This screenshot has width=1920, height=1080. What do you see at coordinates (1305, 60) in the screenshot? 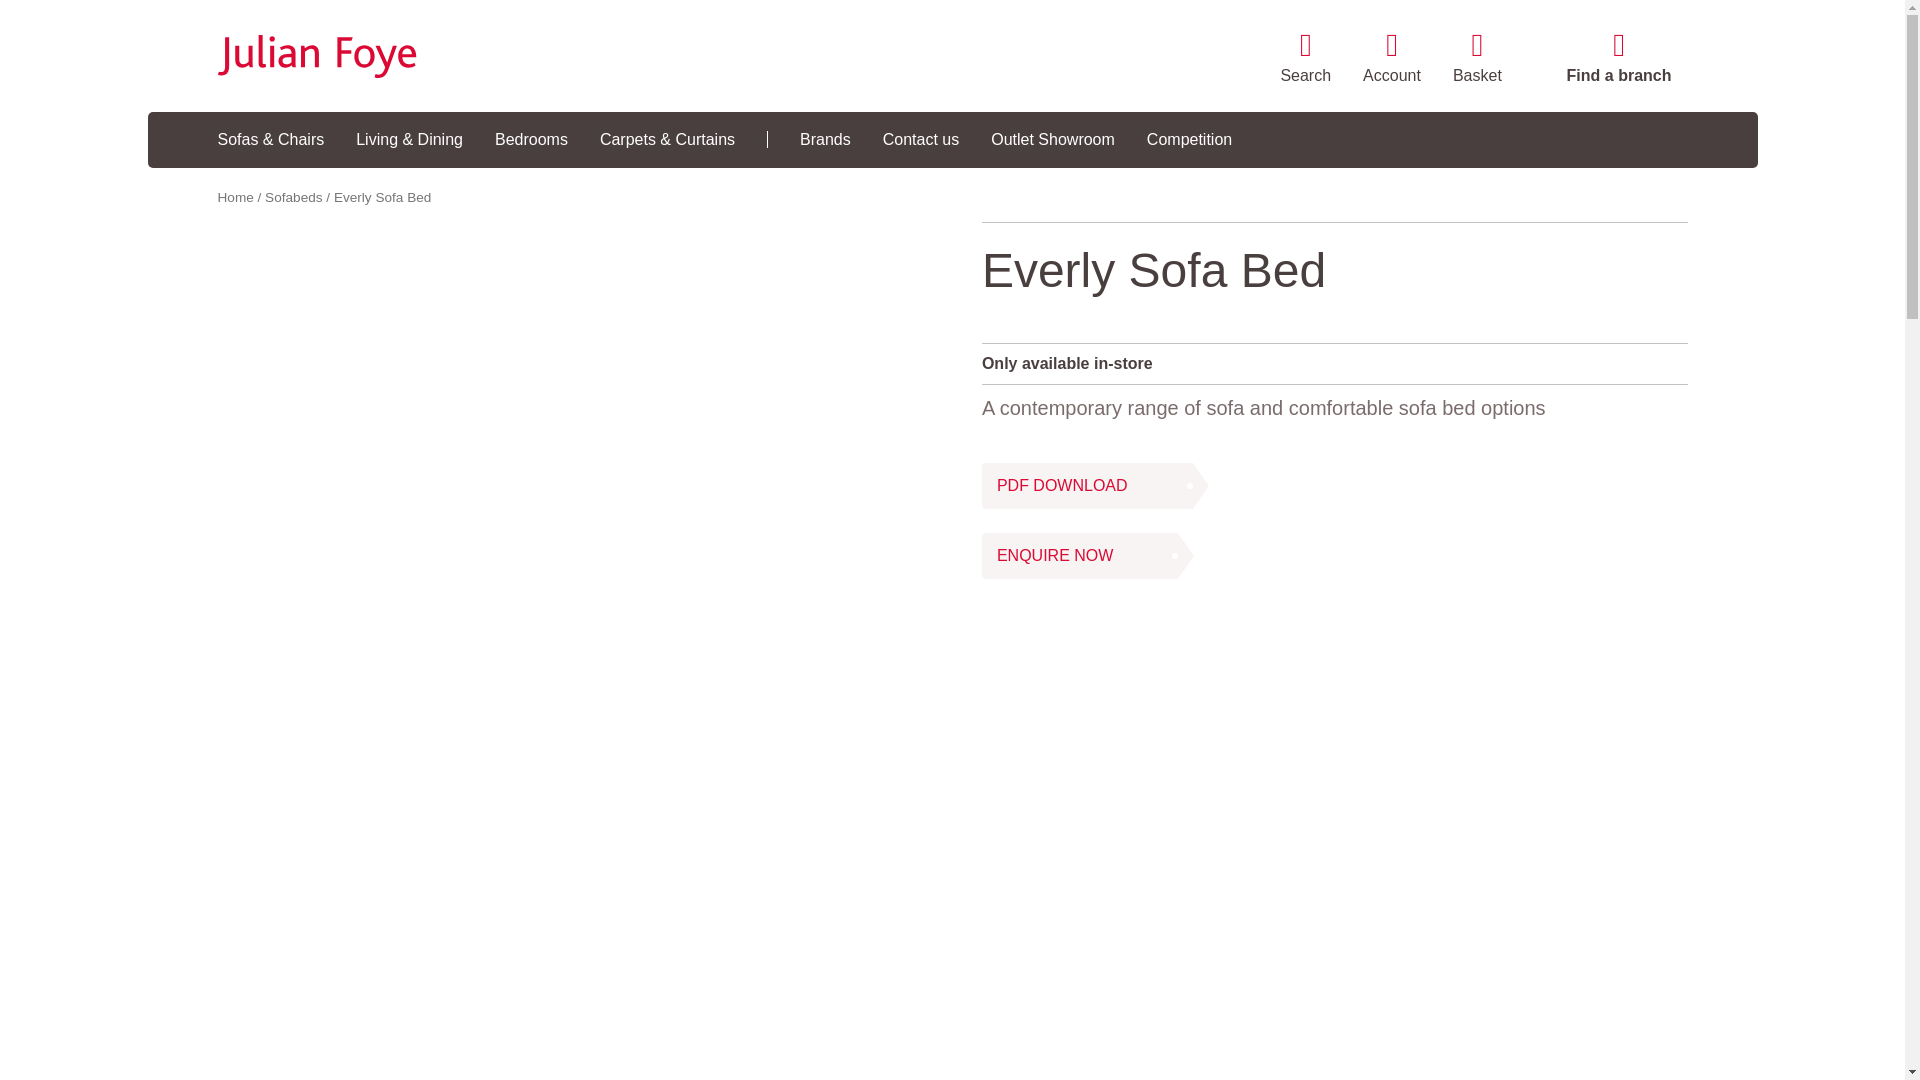
I see `Search` at bounding box center [1305, 60].